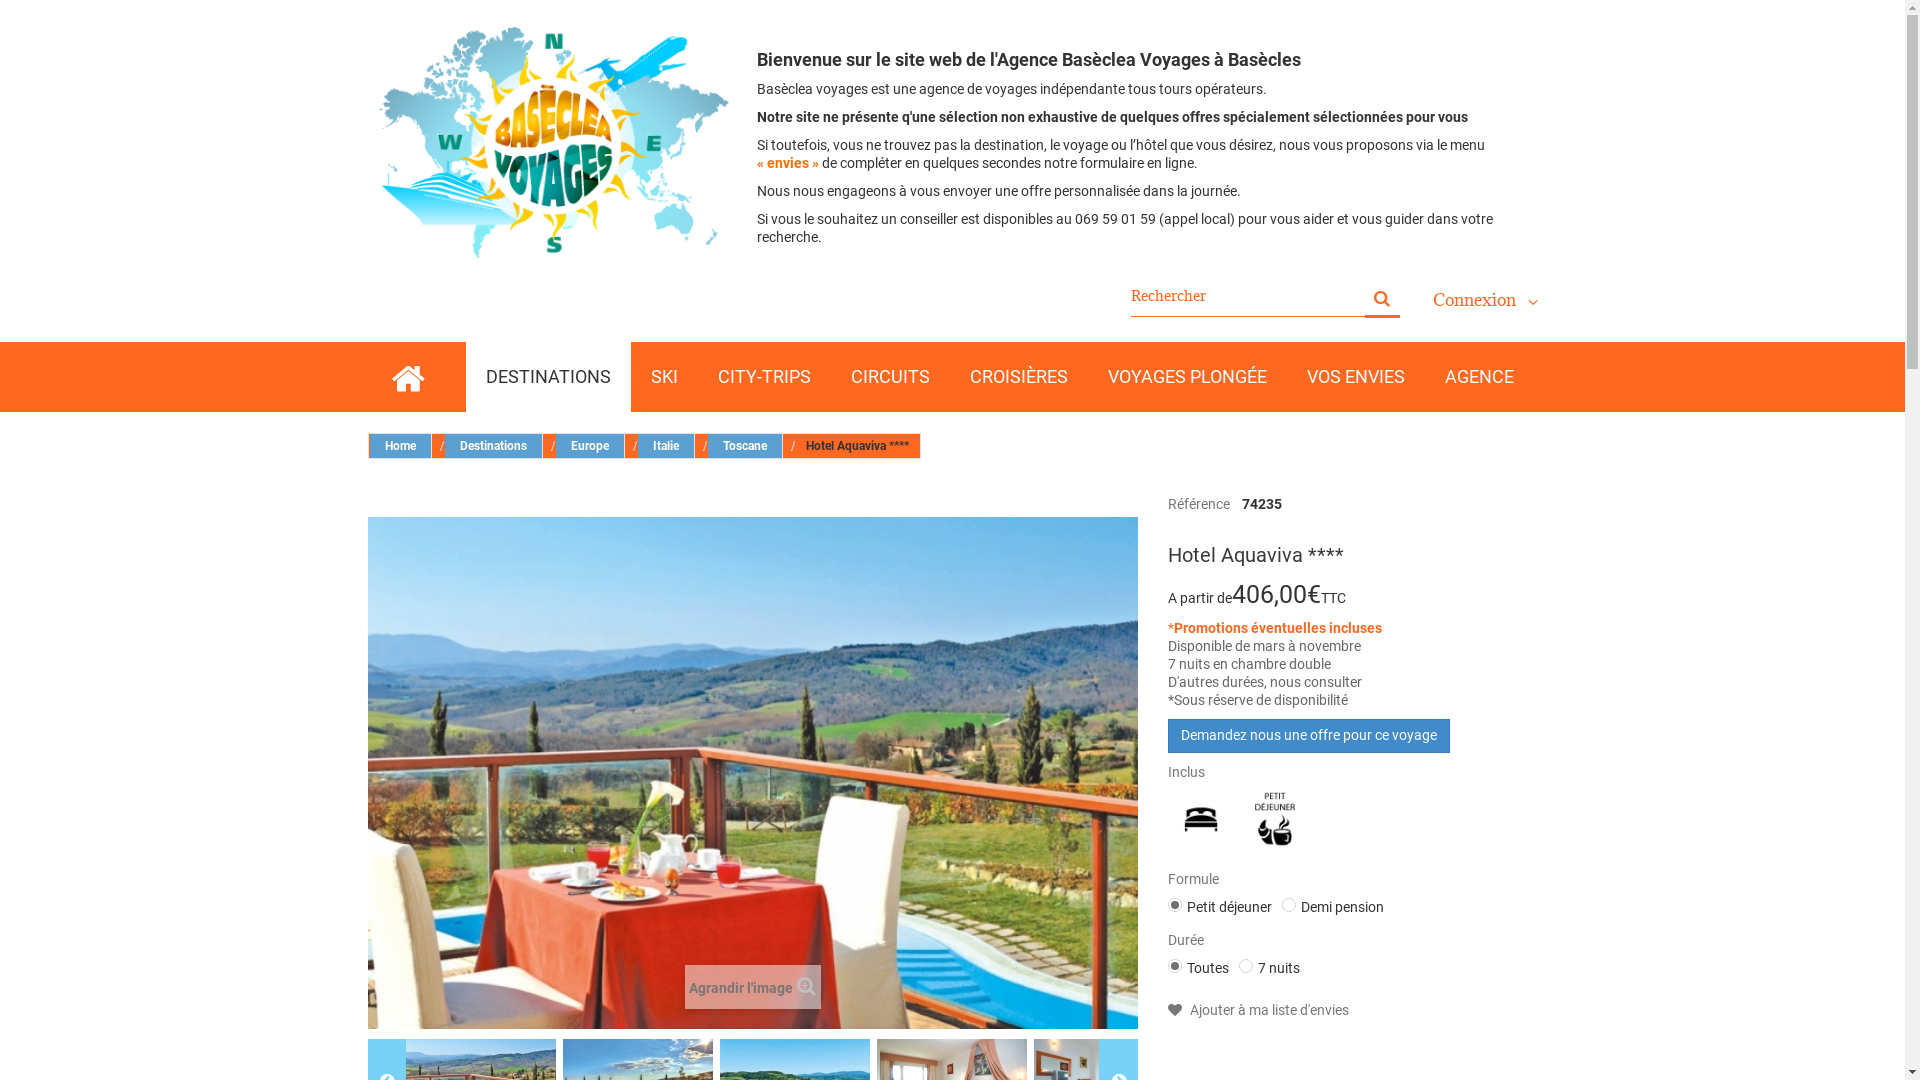 Image resolution: width=1920 pixels, height=1080 pixels. What do you see at coordinates (1355, 377) in the screenshot?
I see `VOS ENVIES` at bounding box center [1355, 377].